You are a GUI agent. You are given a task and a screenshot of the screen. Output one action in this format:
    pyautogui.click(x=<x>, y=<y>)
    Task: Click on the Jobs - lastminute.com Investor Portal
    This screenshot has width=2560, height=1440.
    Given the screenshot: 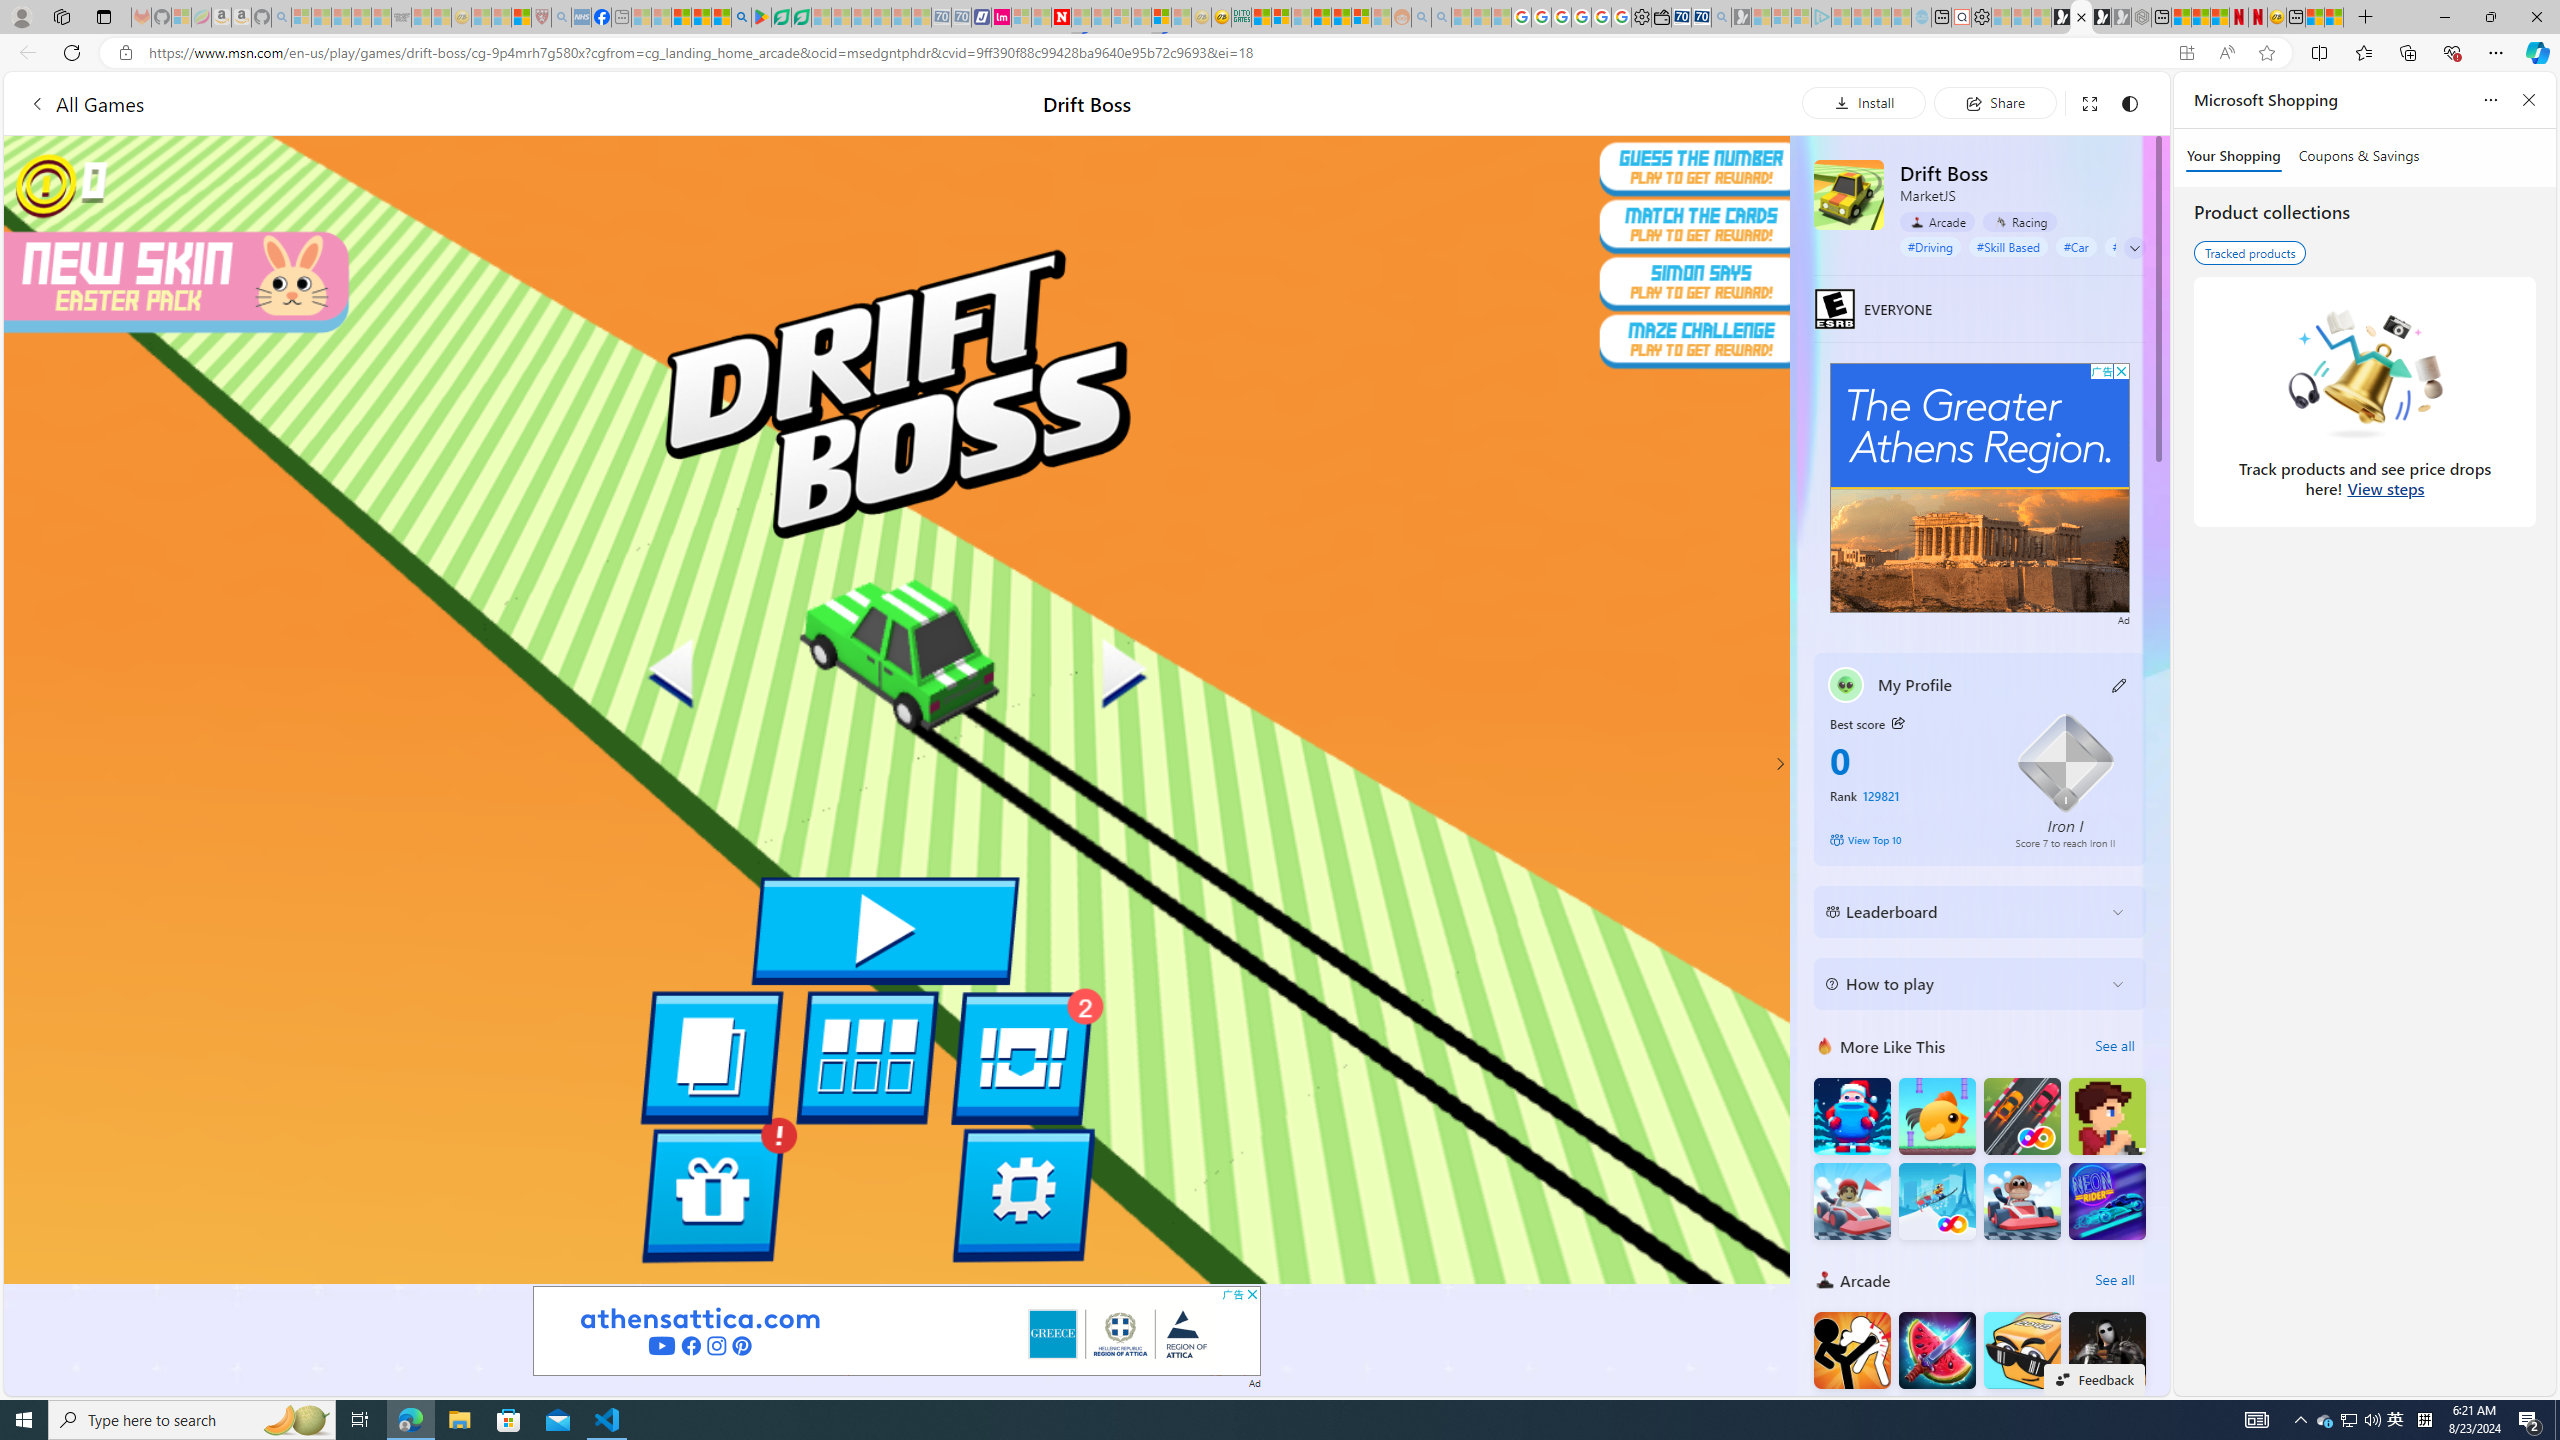 What is the action you would take?
    pyautogui.click(x=1000, y=17)
    